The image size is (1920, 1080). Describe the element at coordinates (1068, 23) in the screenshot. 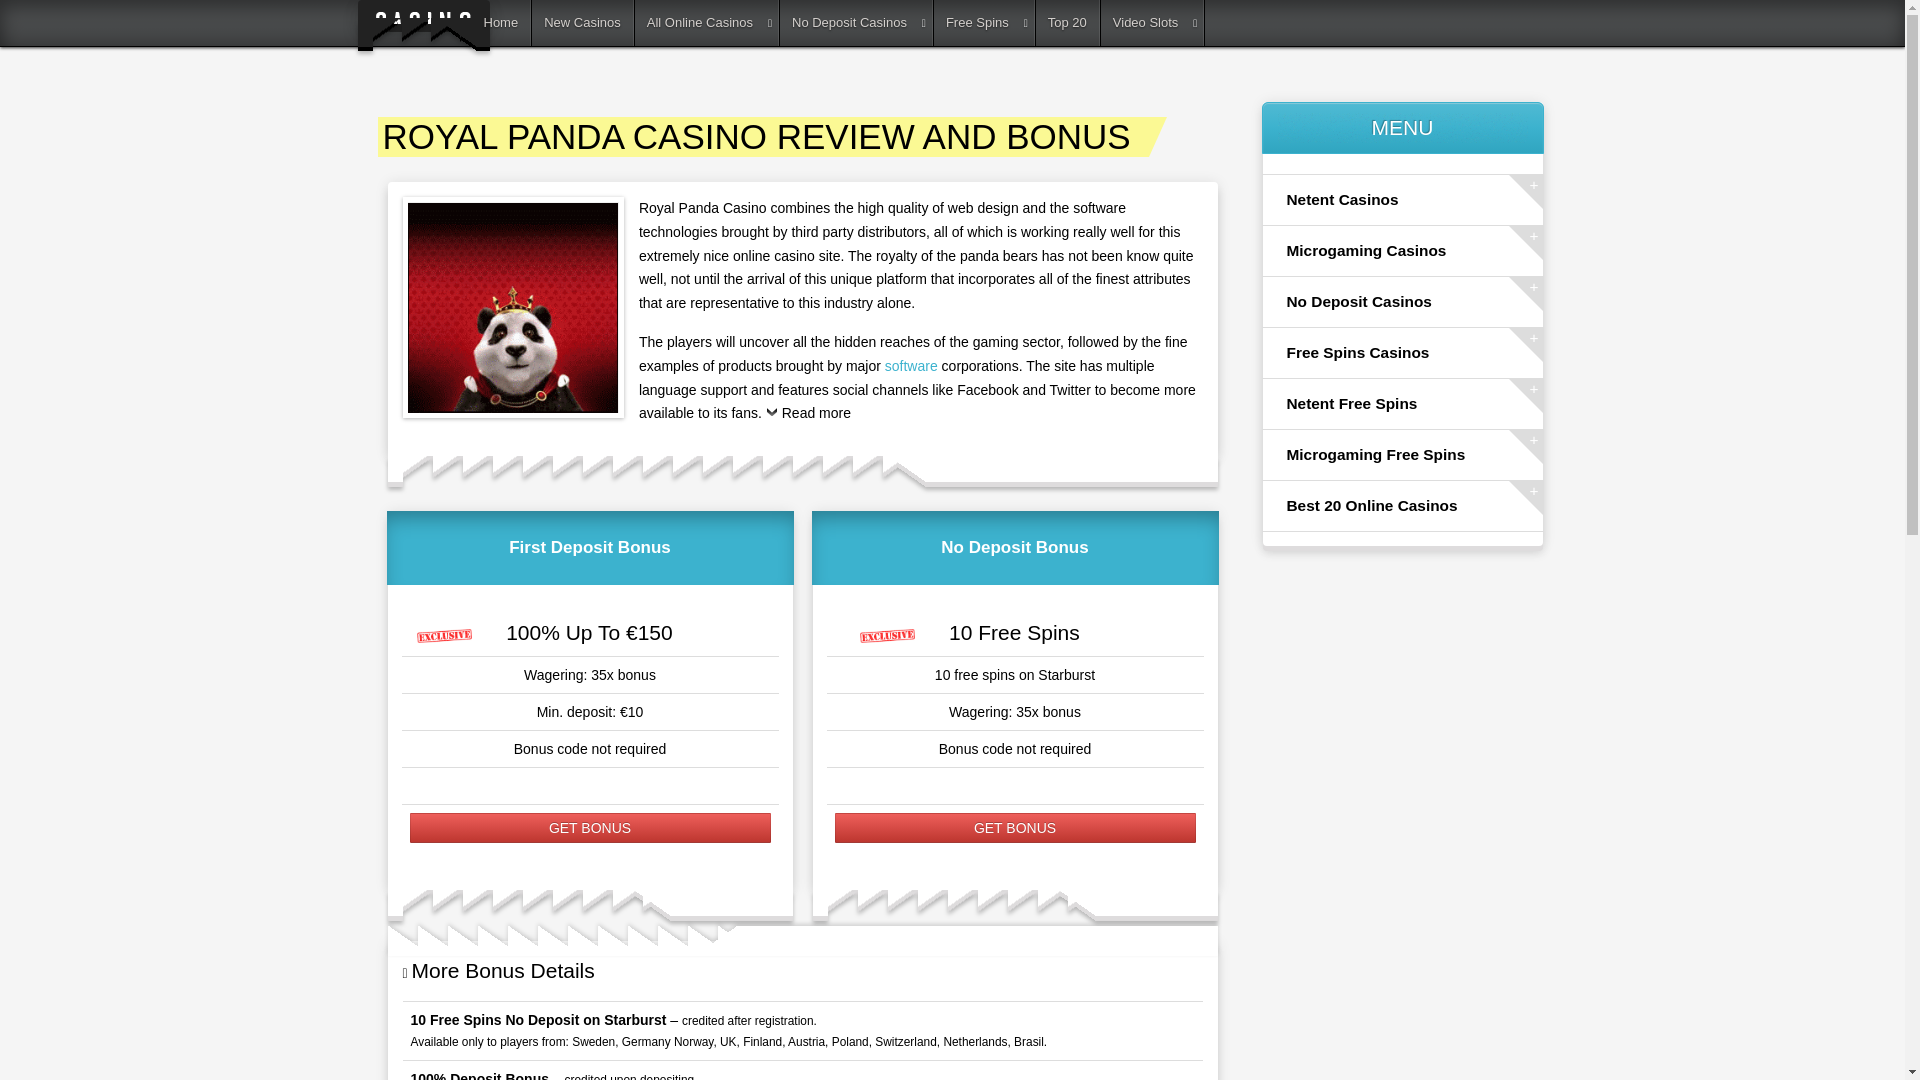

I see `Top 20` at that location.